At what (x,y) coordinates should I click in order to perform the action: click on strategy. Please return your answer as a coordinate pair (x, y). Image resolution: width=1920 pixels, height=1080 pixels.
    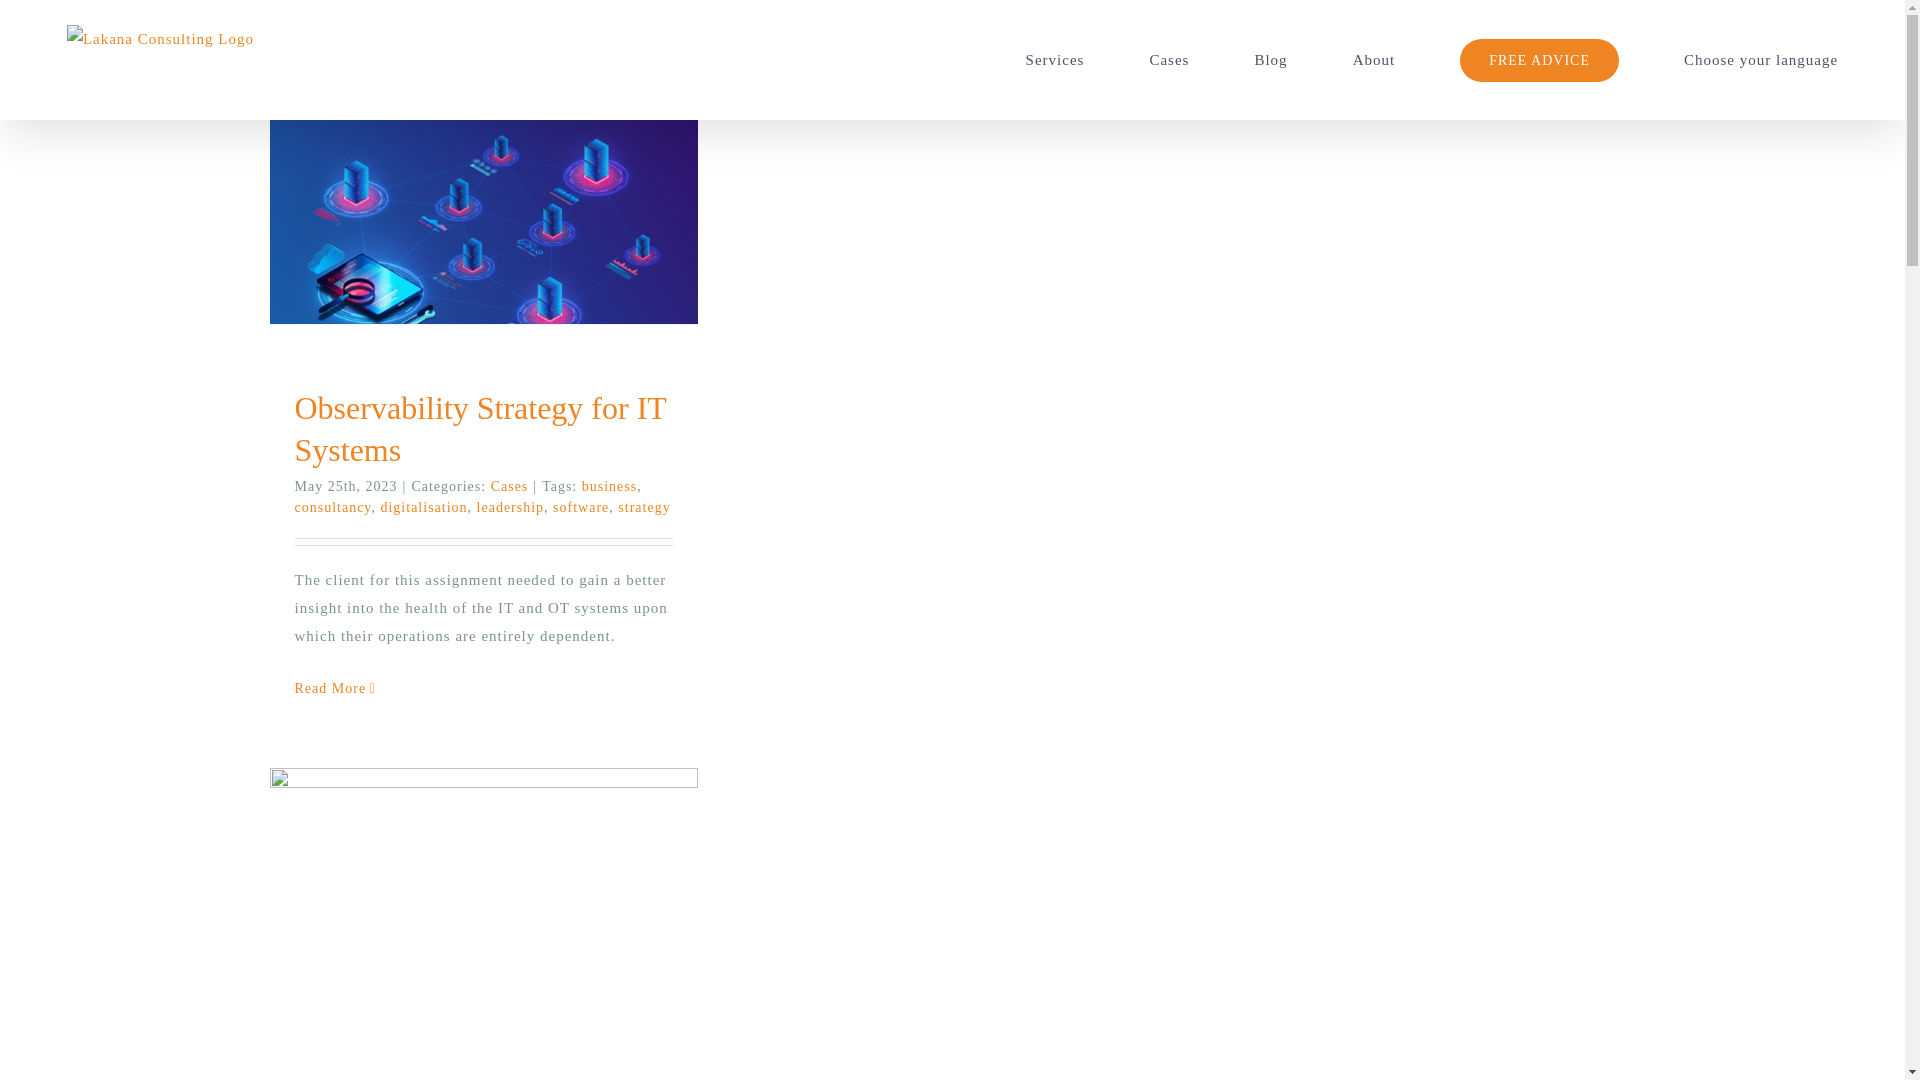
    Looking at the image, I should click on (644, 508).